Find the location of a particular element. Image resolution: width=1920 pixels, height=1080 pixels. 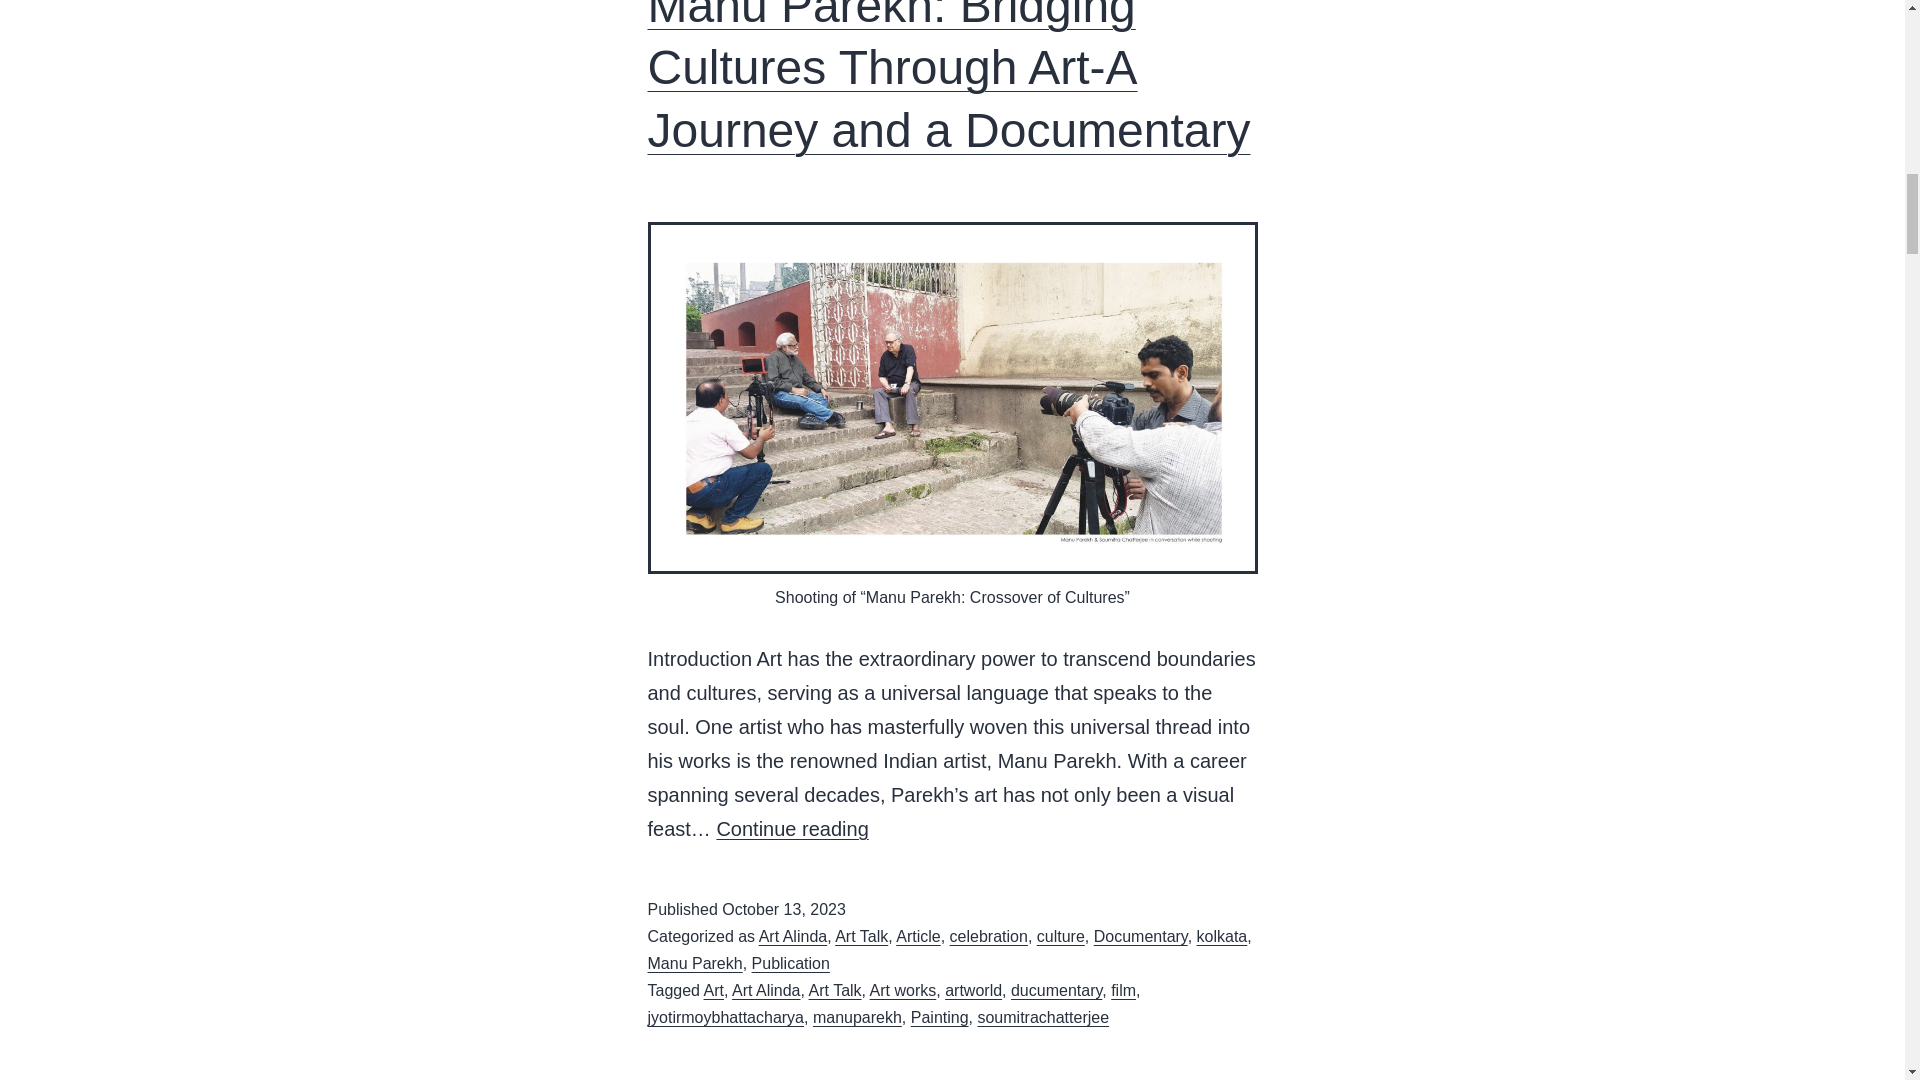

Publication is located at coordinates (790, 963).